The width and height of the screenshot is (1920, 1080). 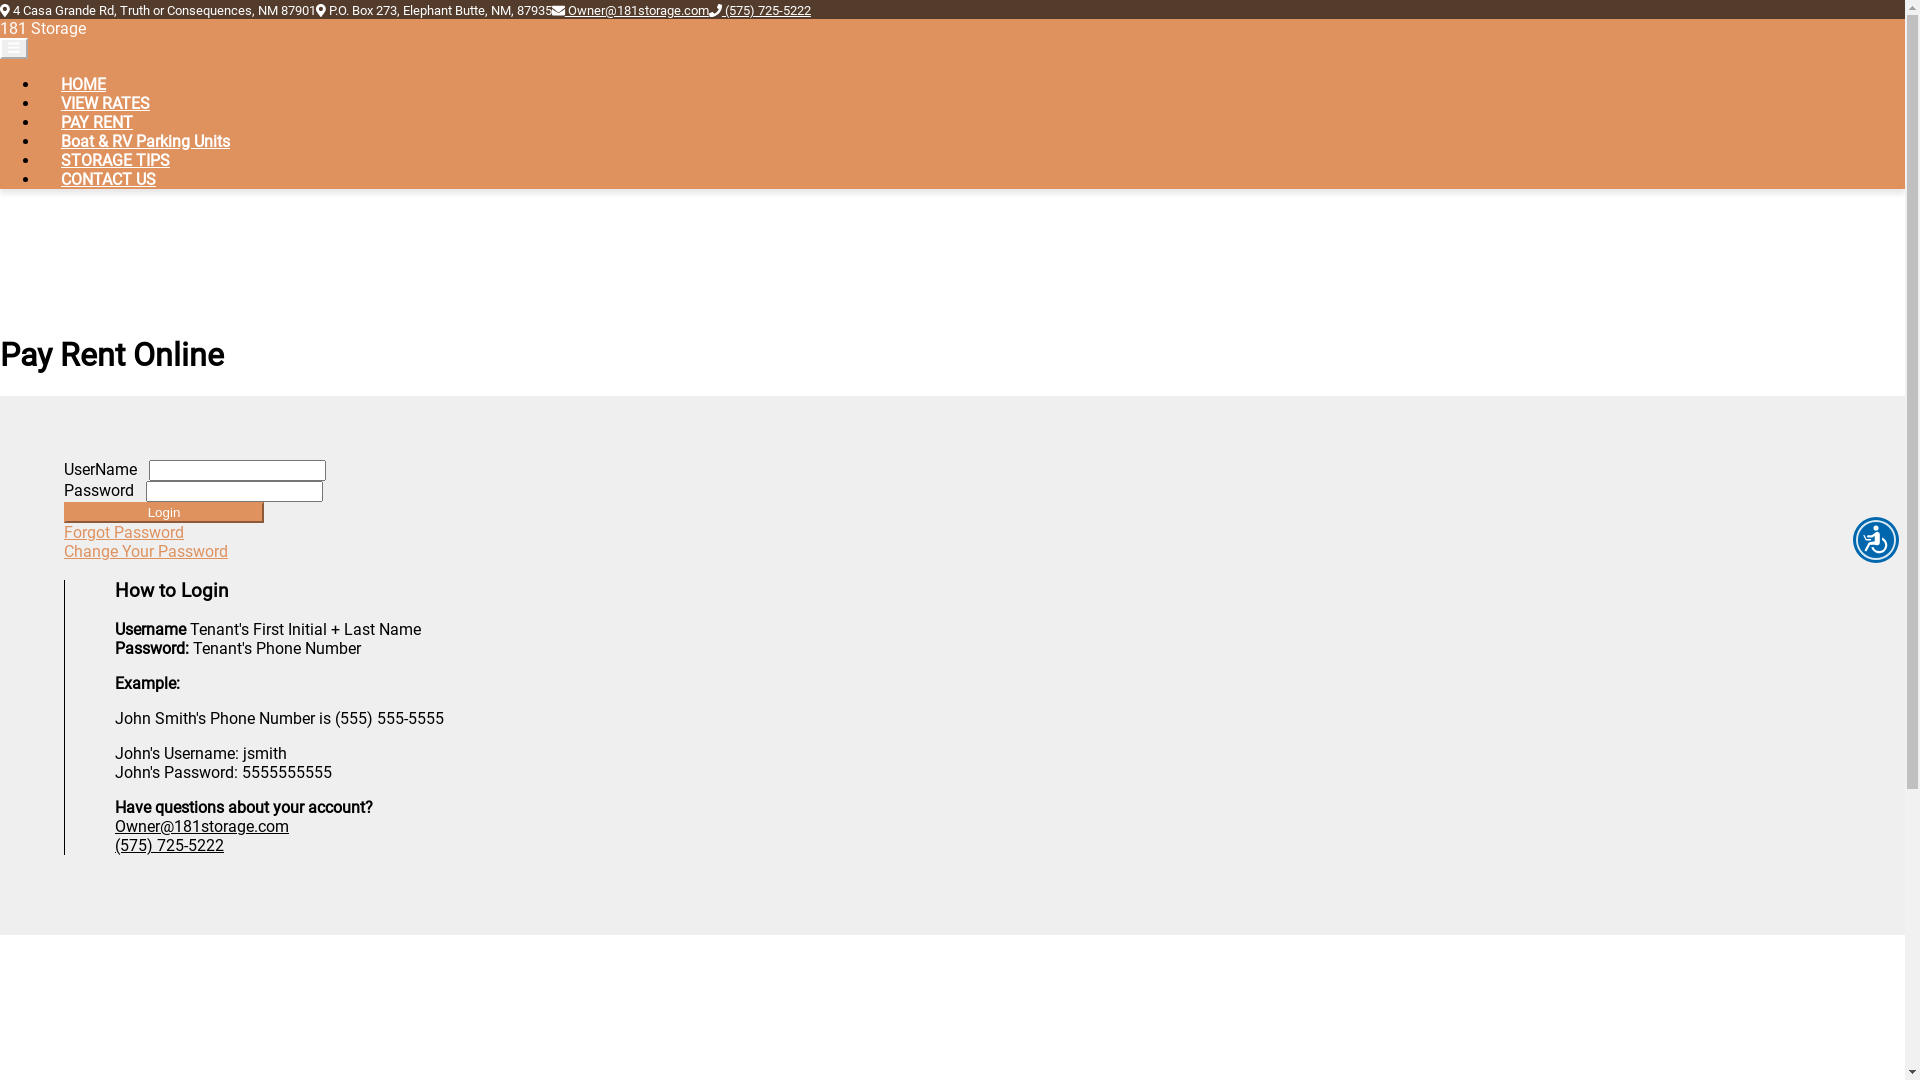 What do you see at coordinates (108, 180) in the screenshot?
I see `CONTACT US` at bounding box center [108, 180].